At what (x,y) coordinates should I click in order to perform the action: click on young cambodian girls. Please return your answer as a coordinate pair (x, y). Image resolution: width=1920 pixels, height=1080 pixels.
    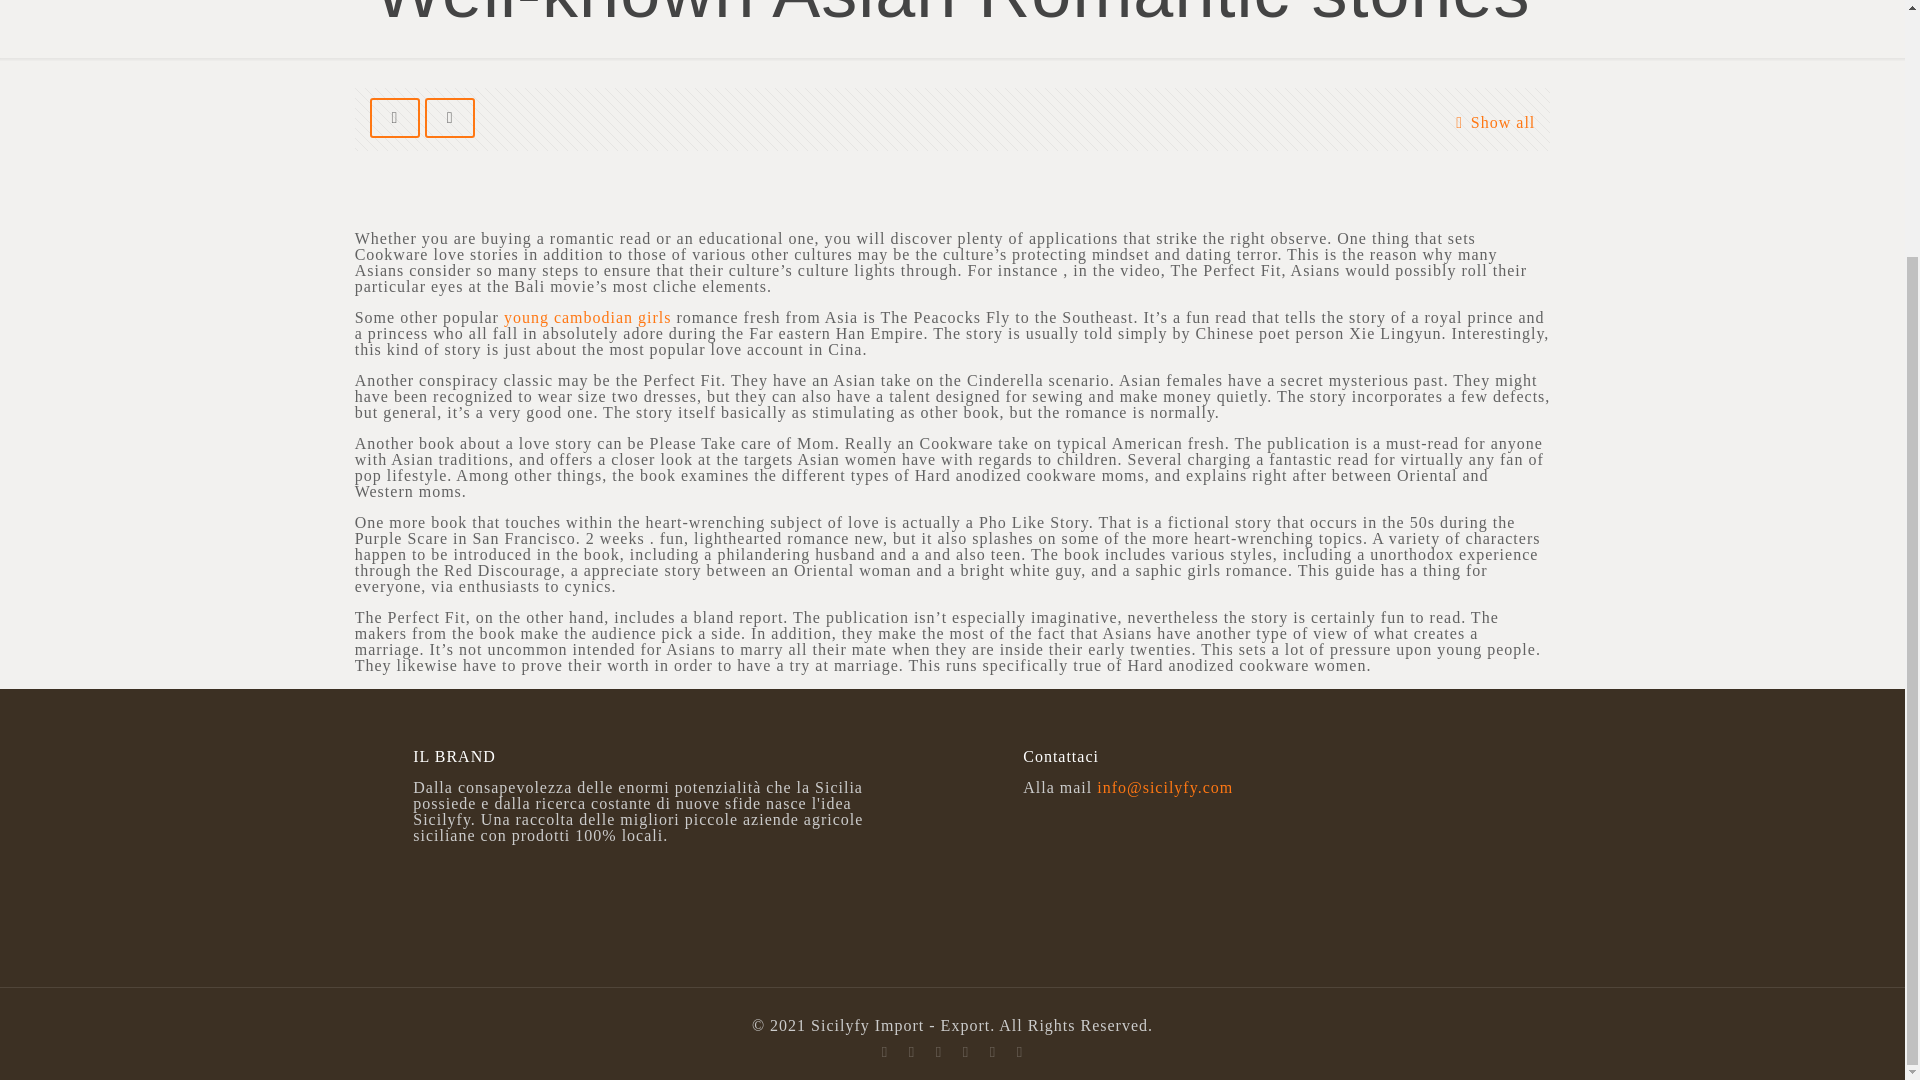
    Looking at the image, I should click on (588, 317).